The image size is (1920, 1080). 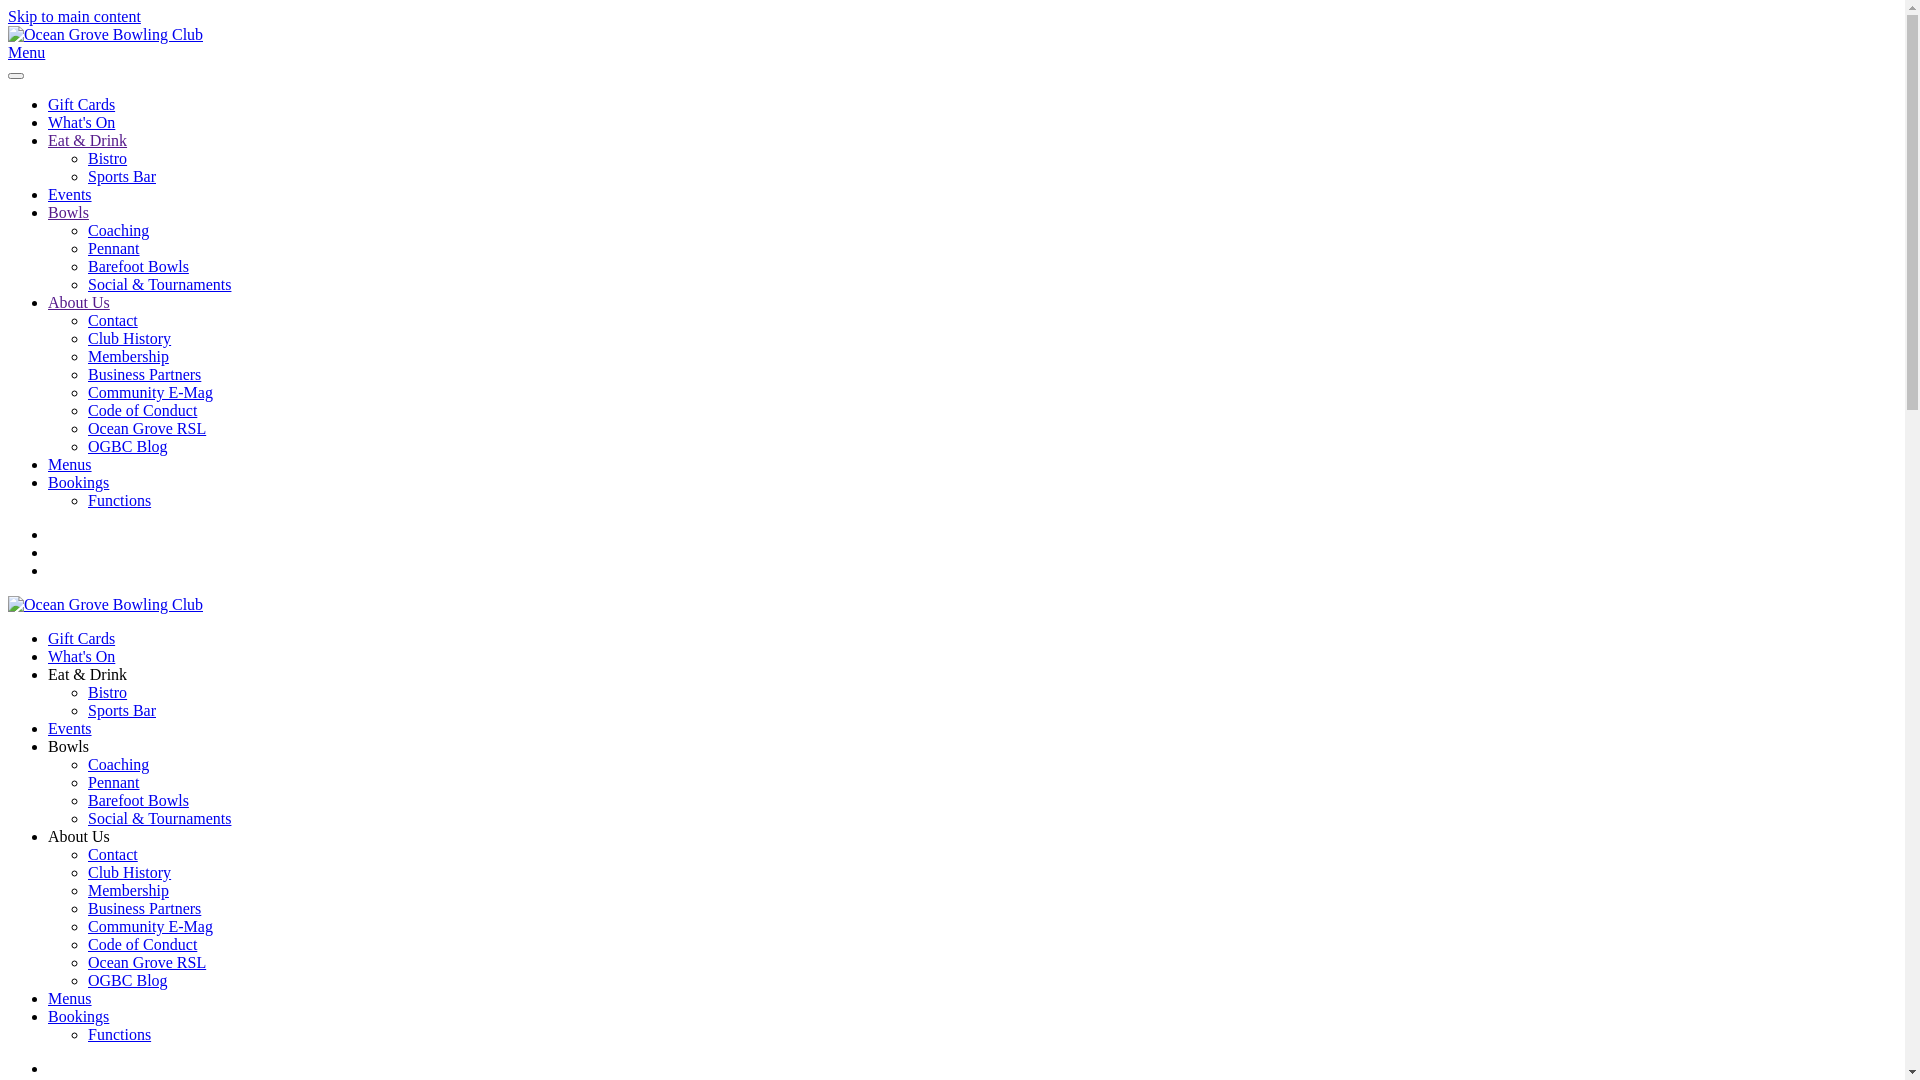 What do you see at coordinates (79, 836) in the screenshot?
I see `About Us` at bounding box center [79, 836].